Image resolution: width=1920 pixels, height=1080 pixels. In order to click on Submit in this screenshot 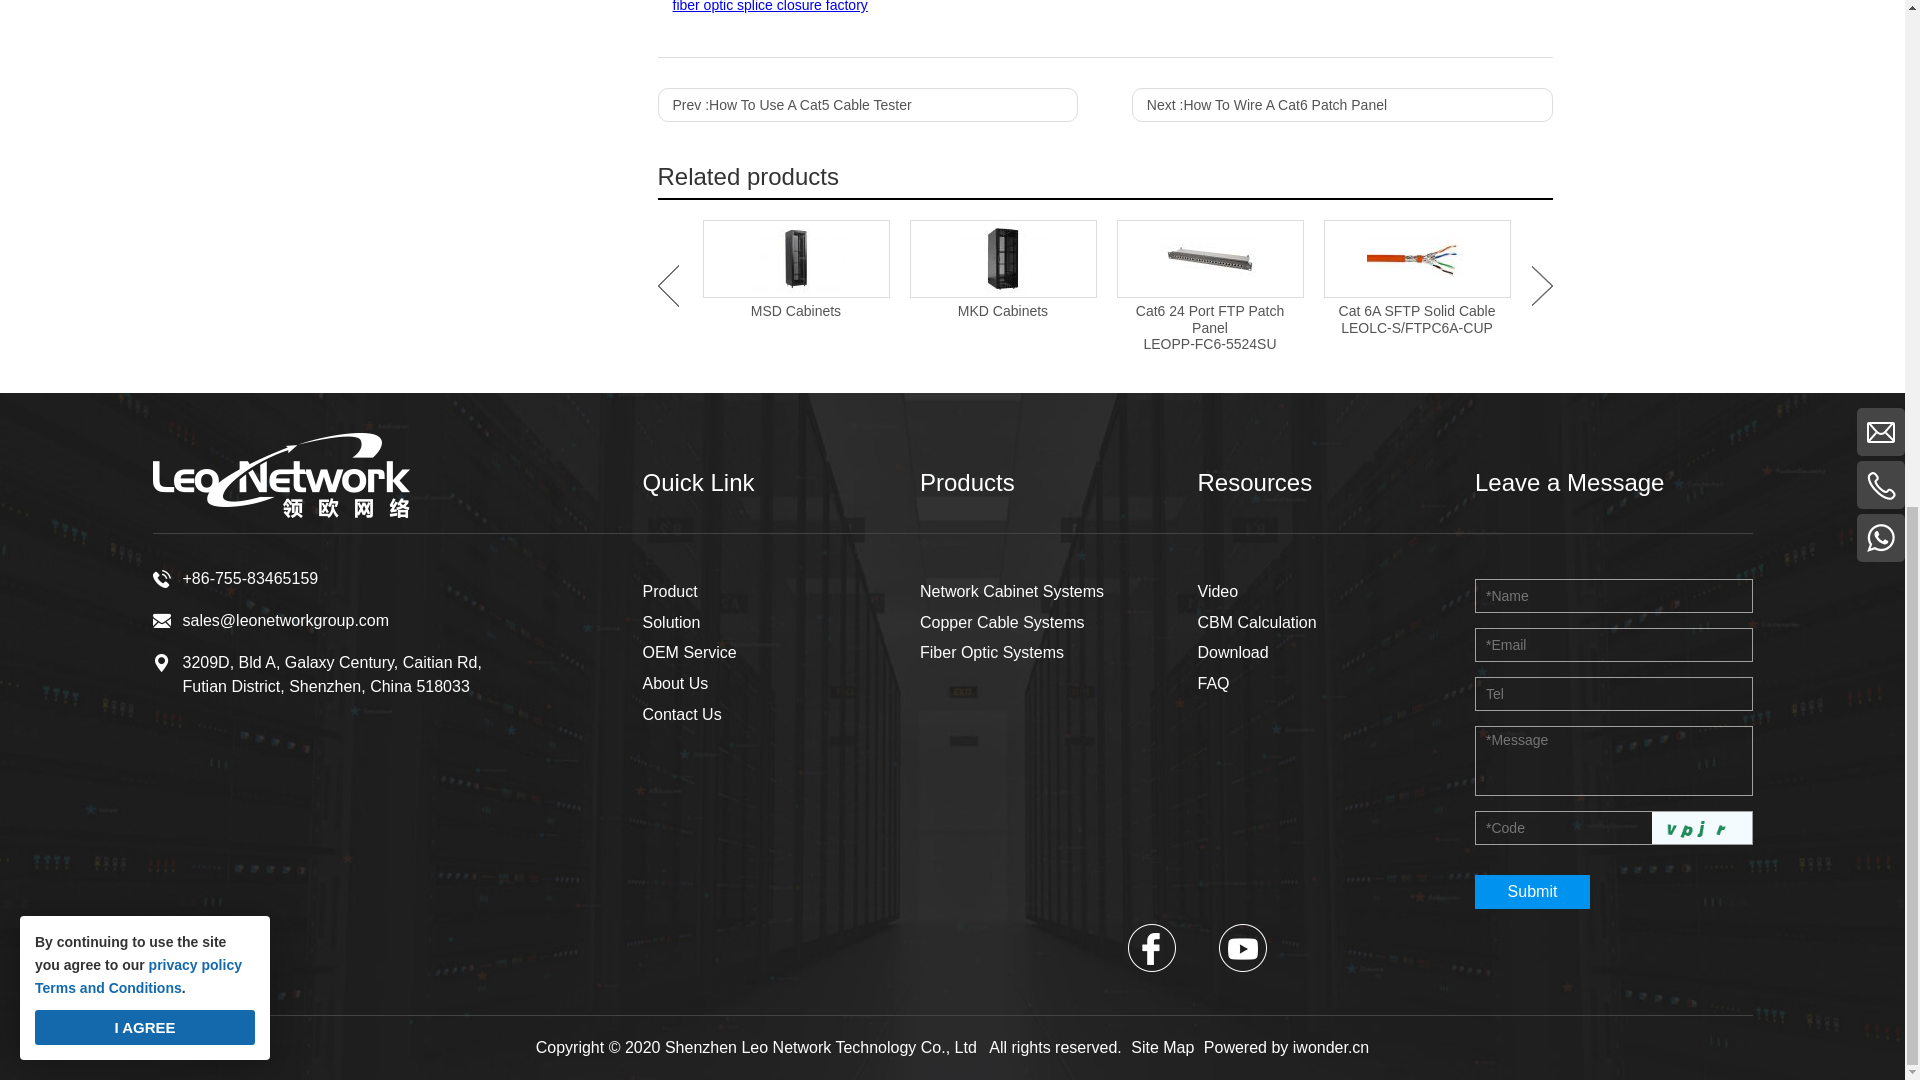, I will do `click(1532, 892)`.